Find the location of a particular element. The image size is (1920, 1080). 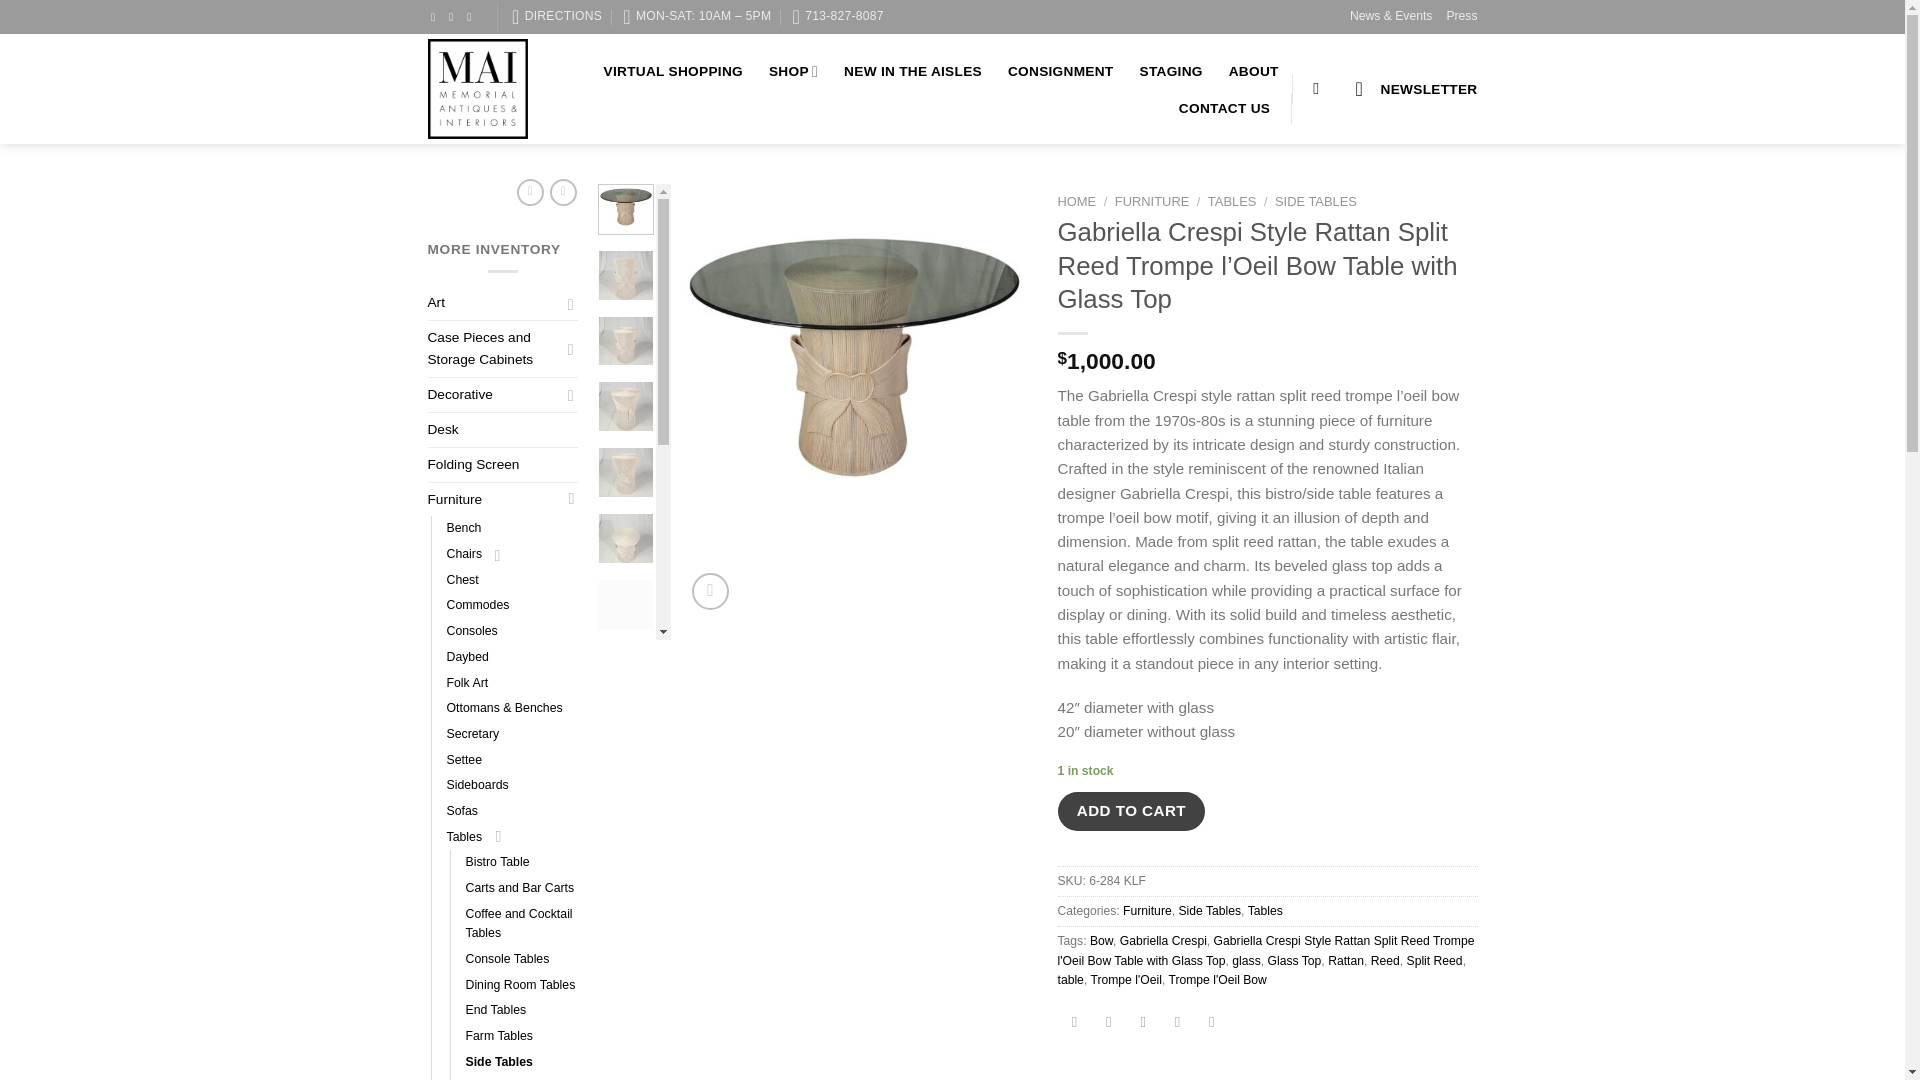

Follow on Facebook is located at coordinates (436, 16).